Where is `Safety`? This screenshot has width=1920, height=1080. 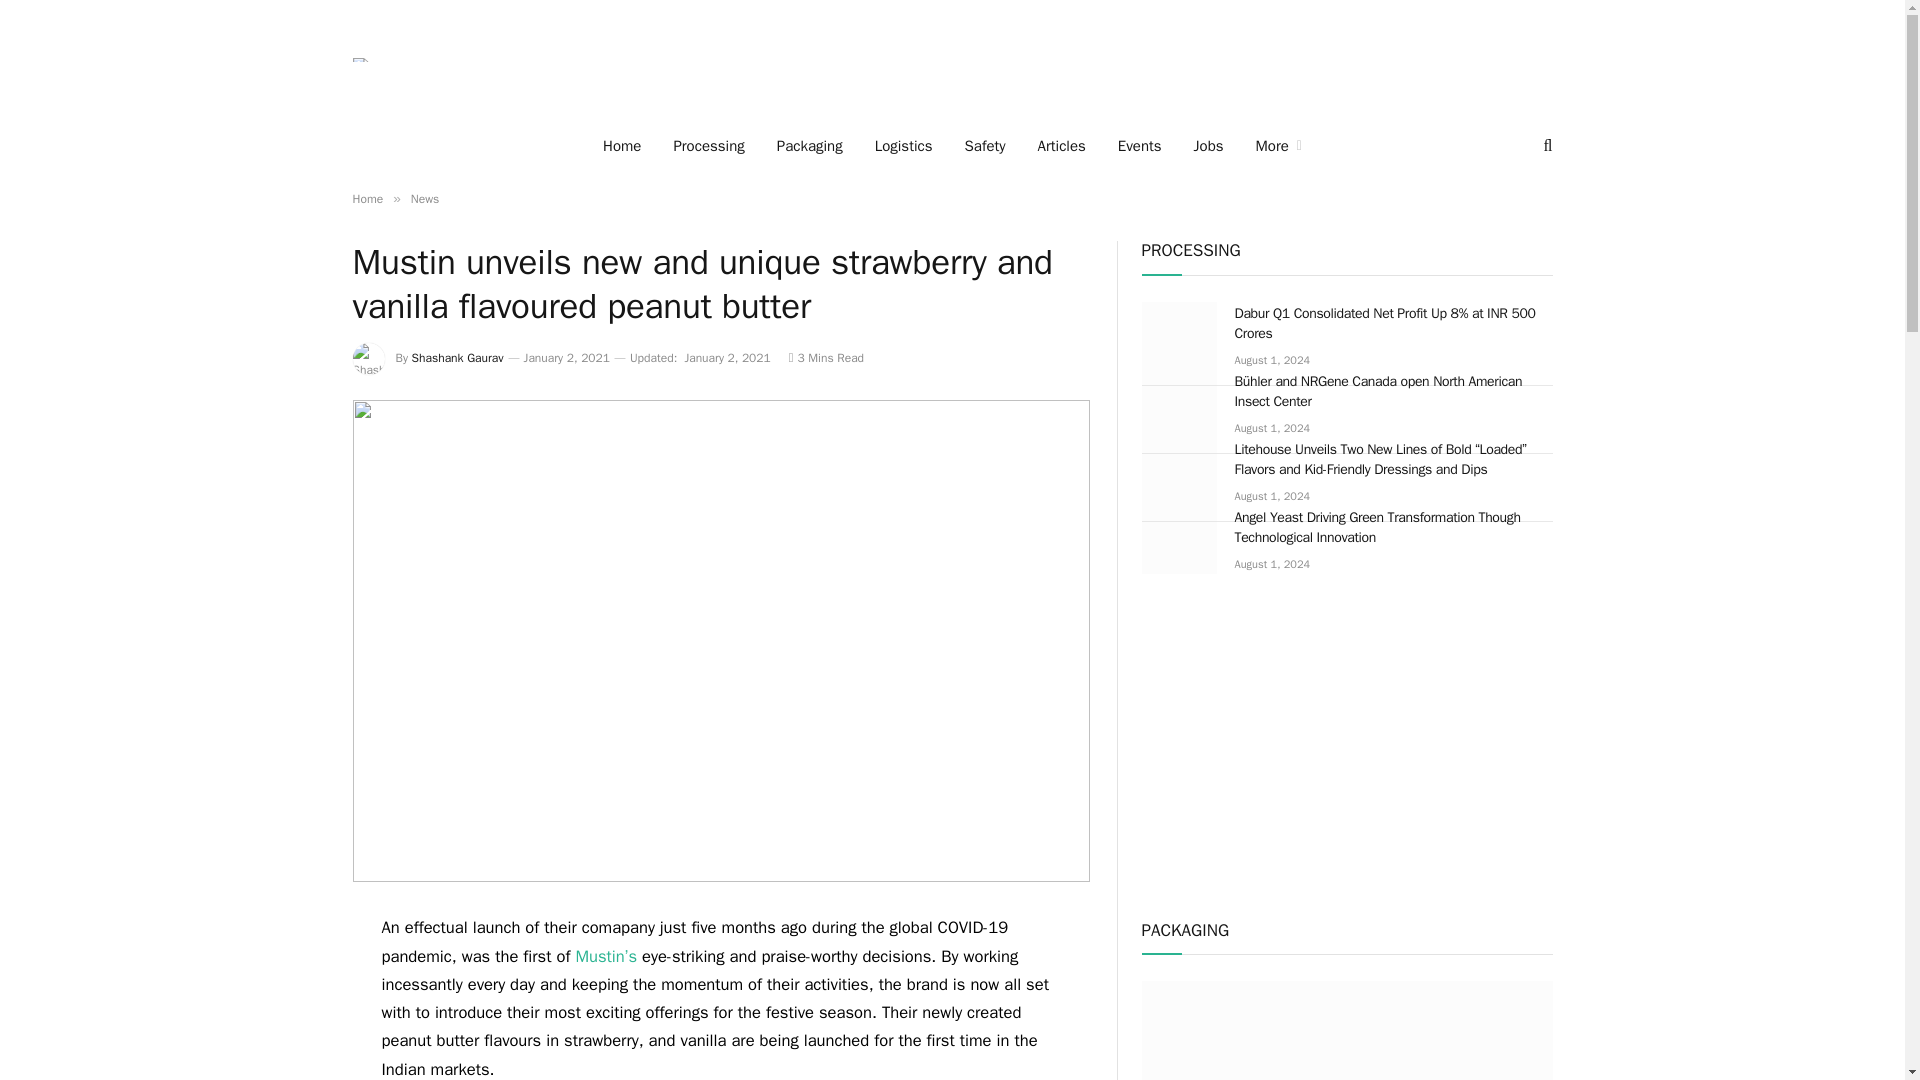 Safety is located at coordinates (984, 145).